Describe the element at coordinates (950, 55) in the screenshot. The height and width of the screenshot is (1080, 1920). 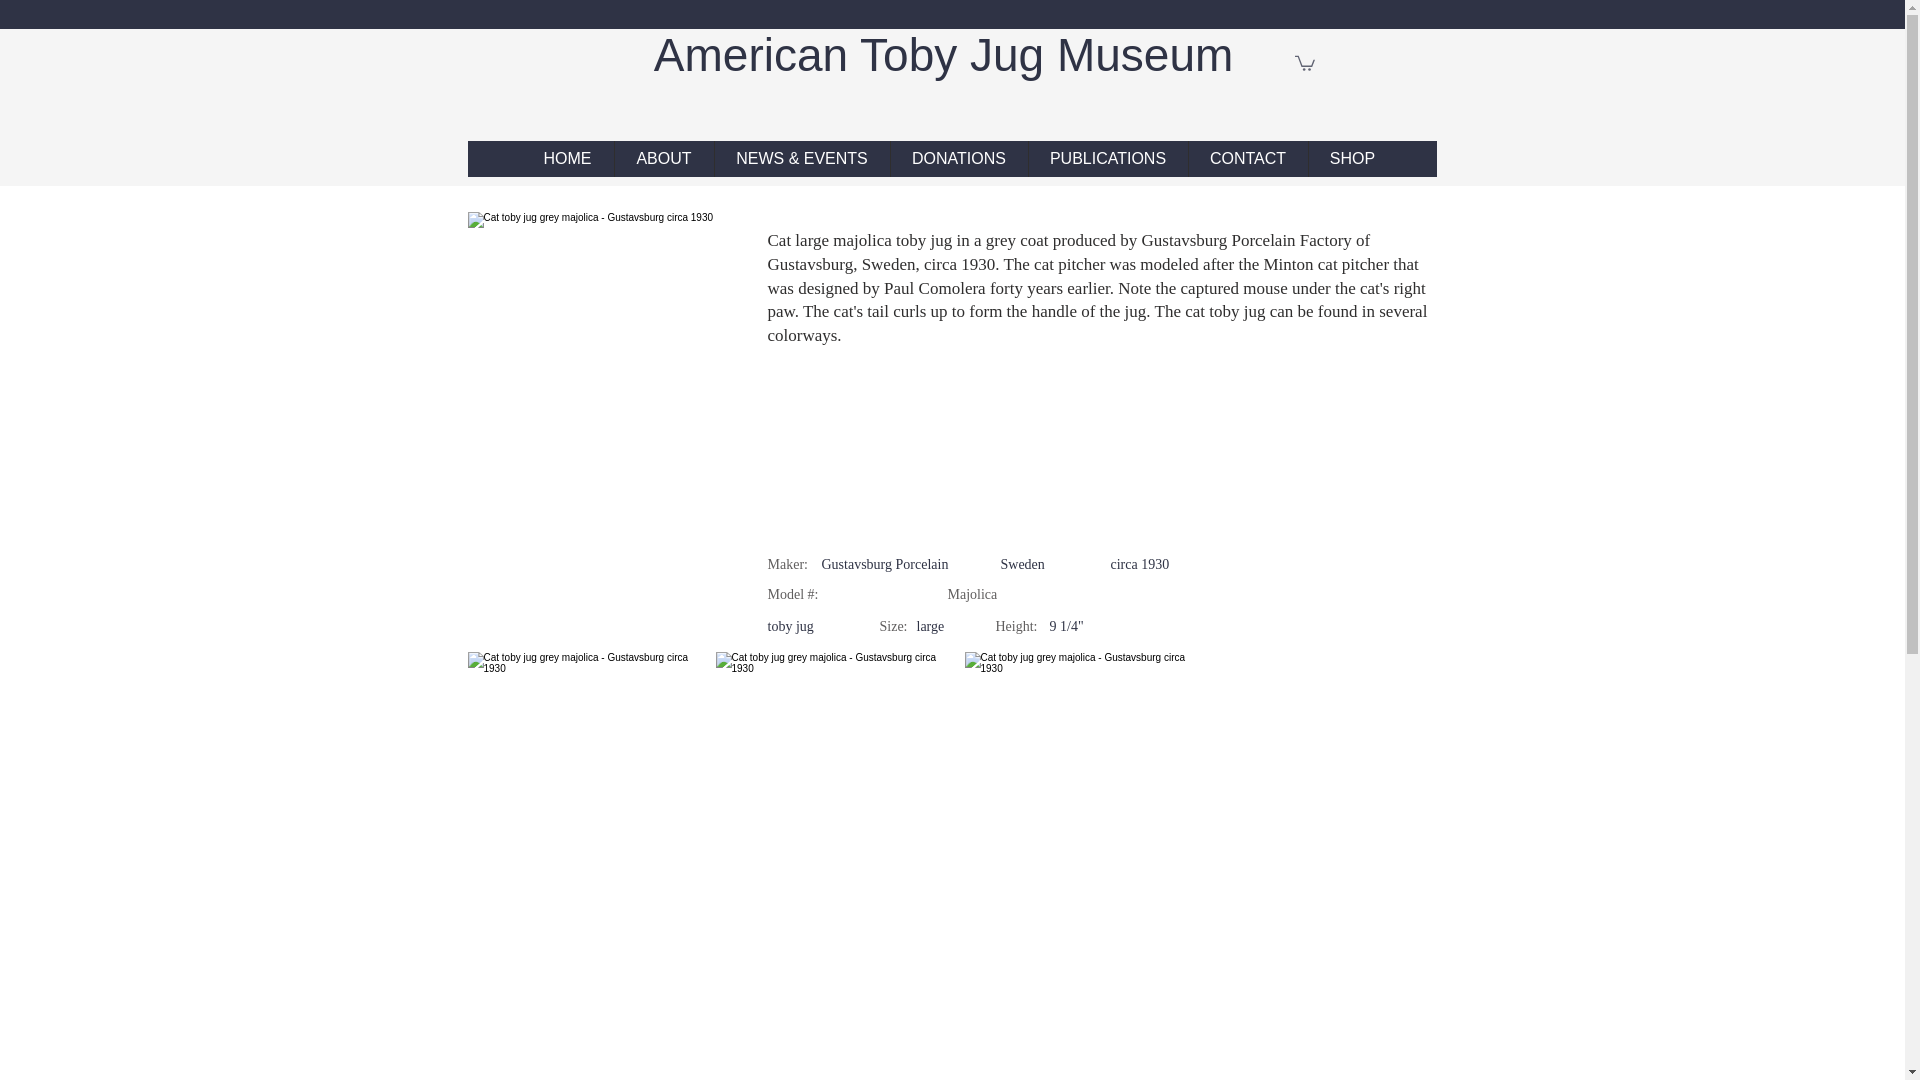
I see `American Toby Jug Museum ` at that location.